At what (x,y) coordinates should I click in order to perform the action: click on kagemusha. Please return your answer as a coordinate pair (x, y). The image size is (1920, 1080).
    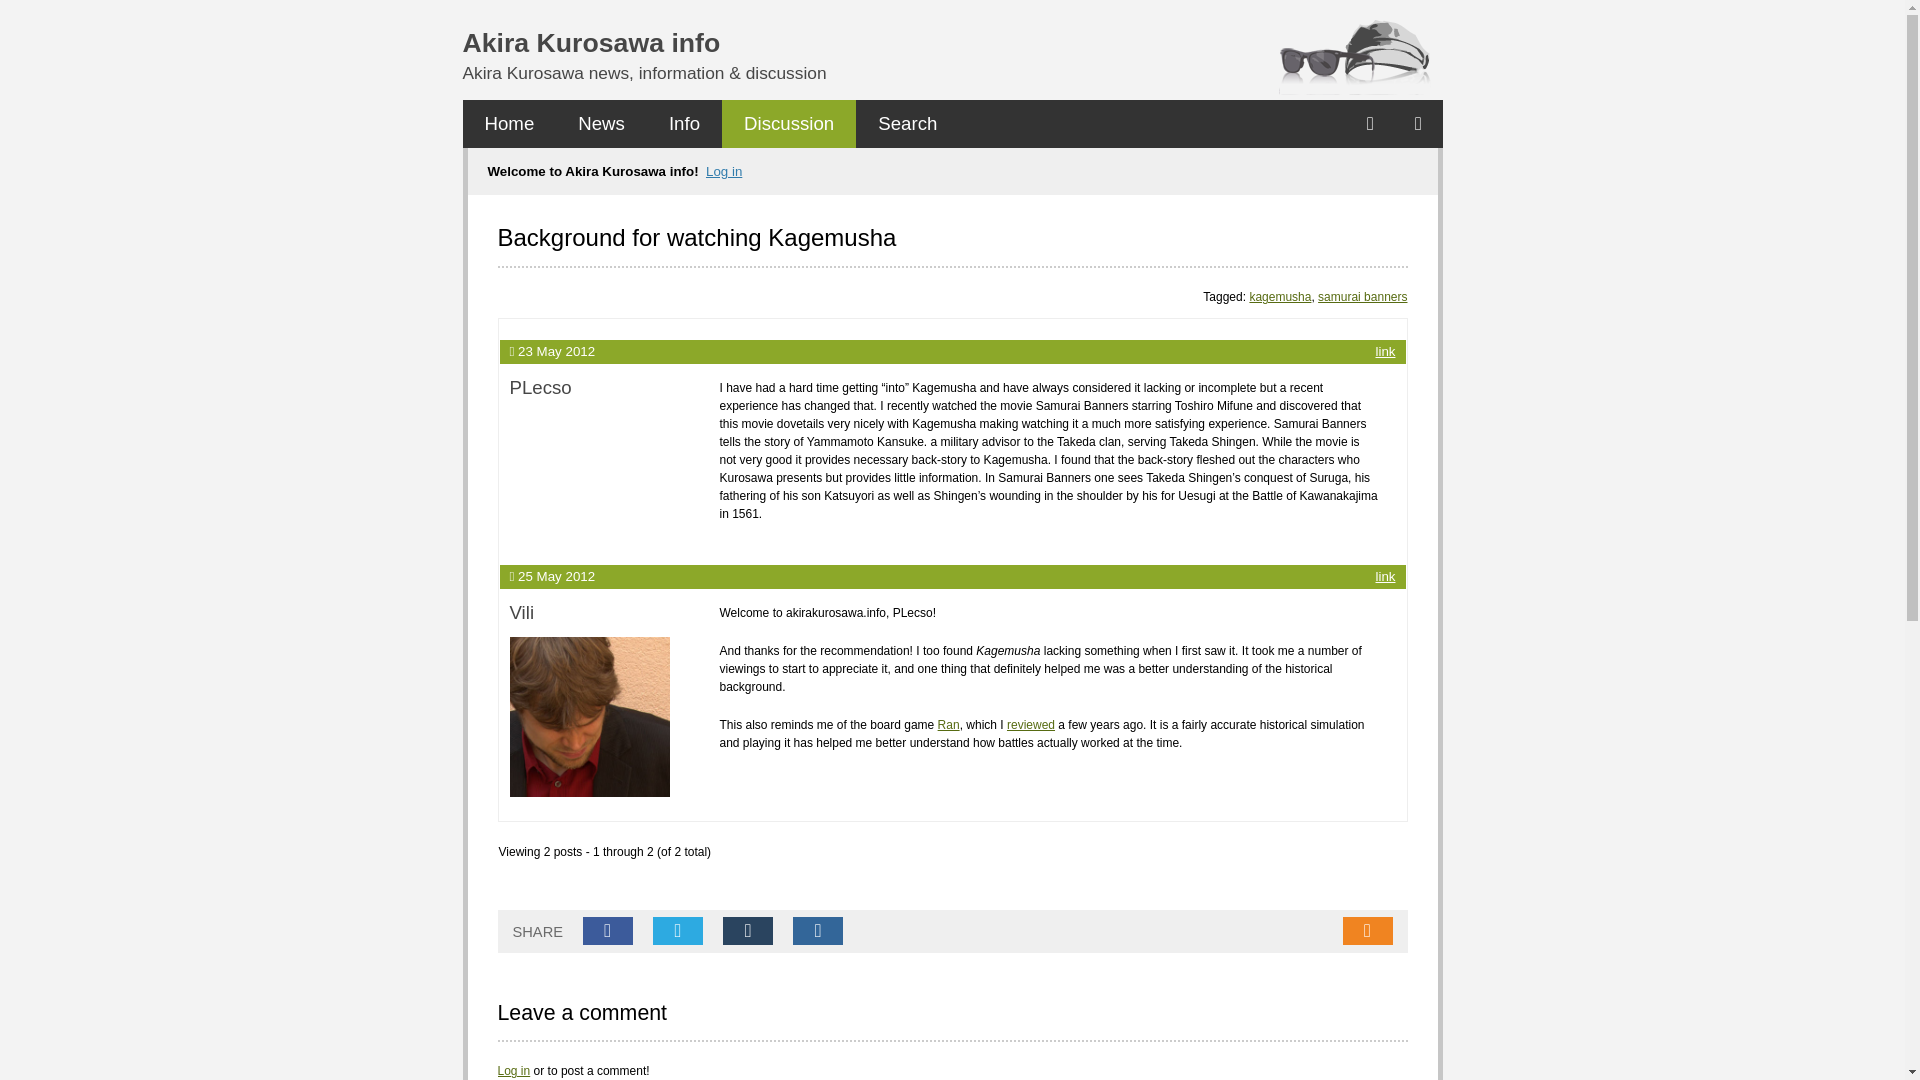
    Looking at the image, I should click on (1280, 296).